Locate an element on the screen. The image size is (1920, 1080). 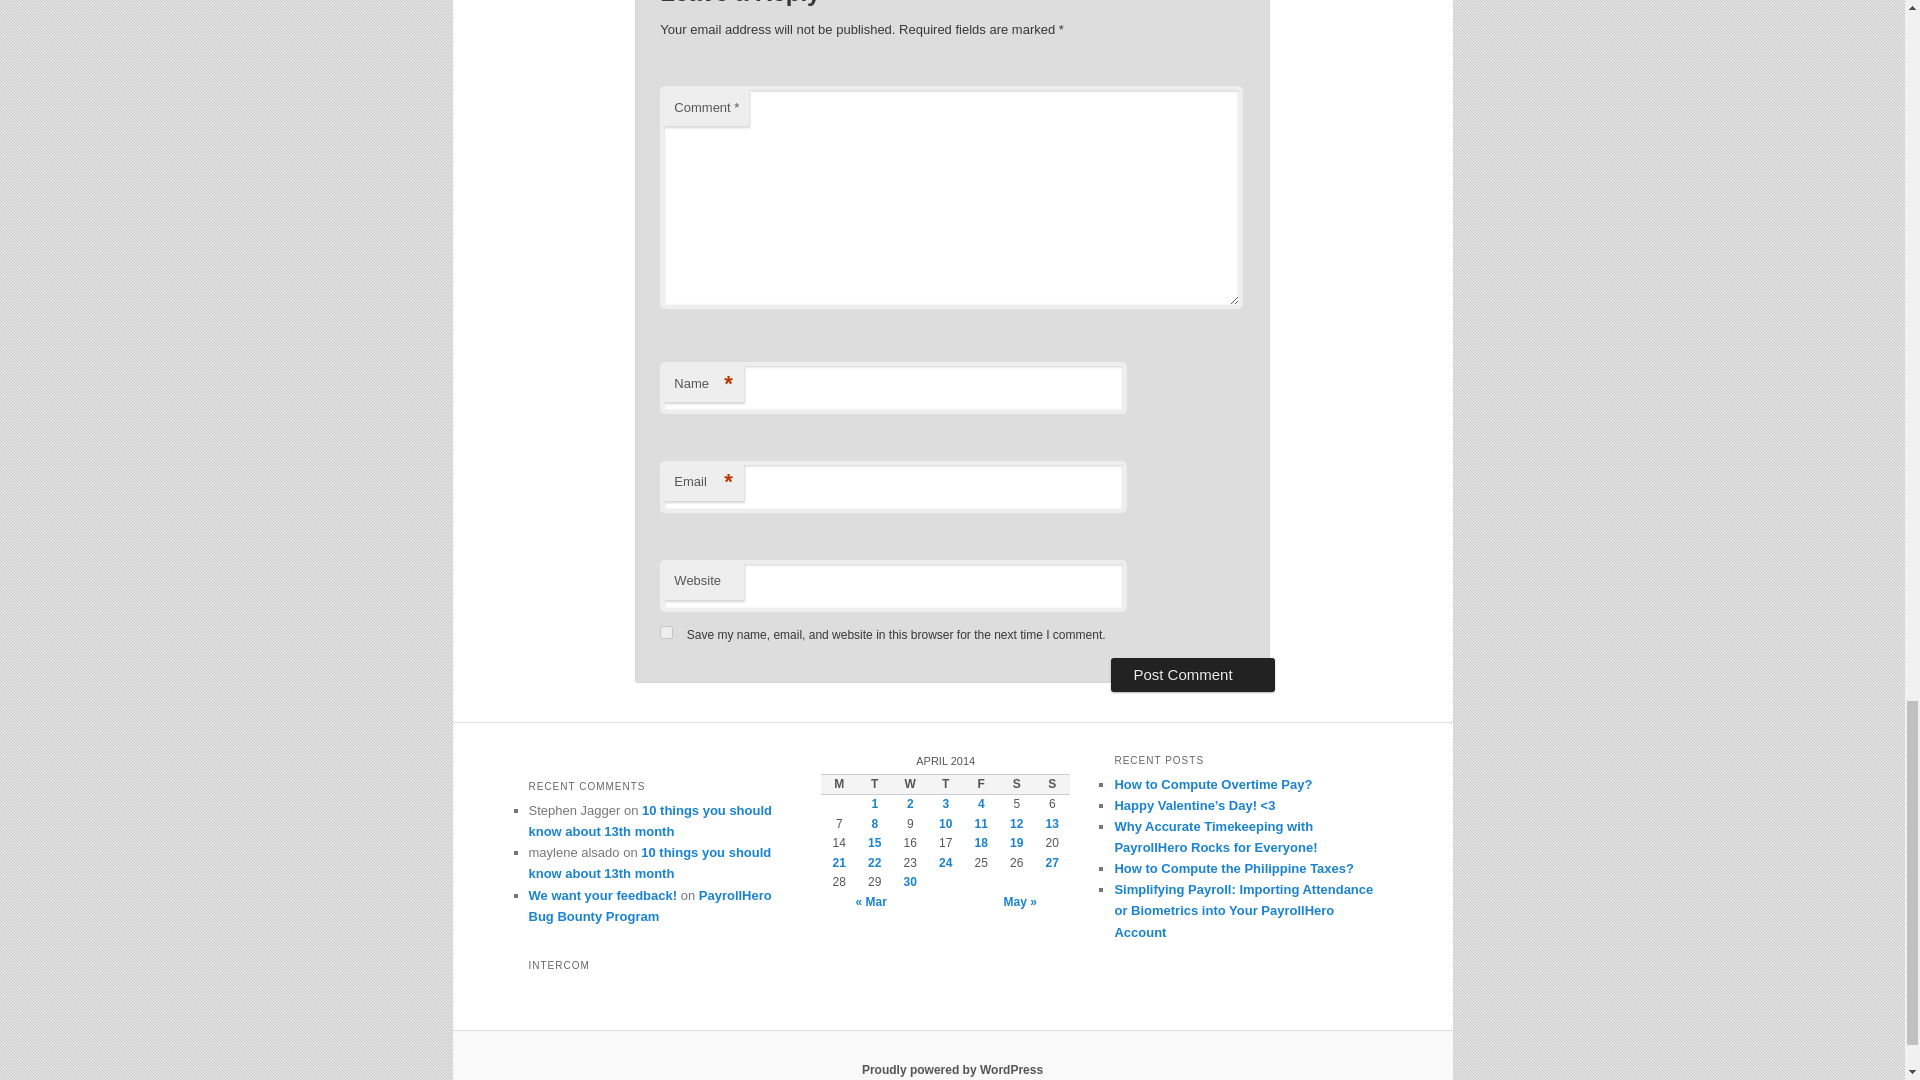
PayrollHero Bug Bounty Program is located at coordinates (650, 906).